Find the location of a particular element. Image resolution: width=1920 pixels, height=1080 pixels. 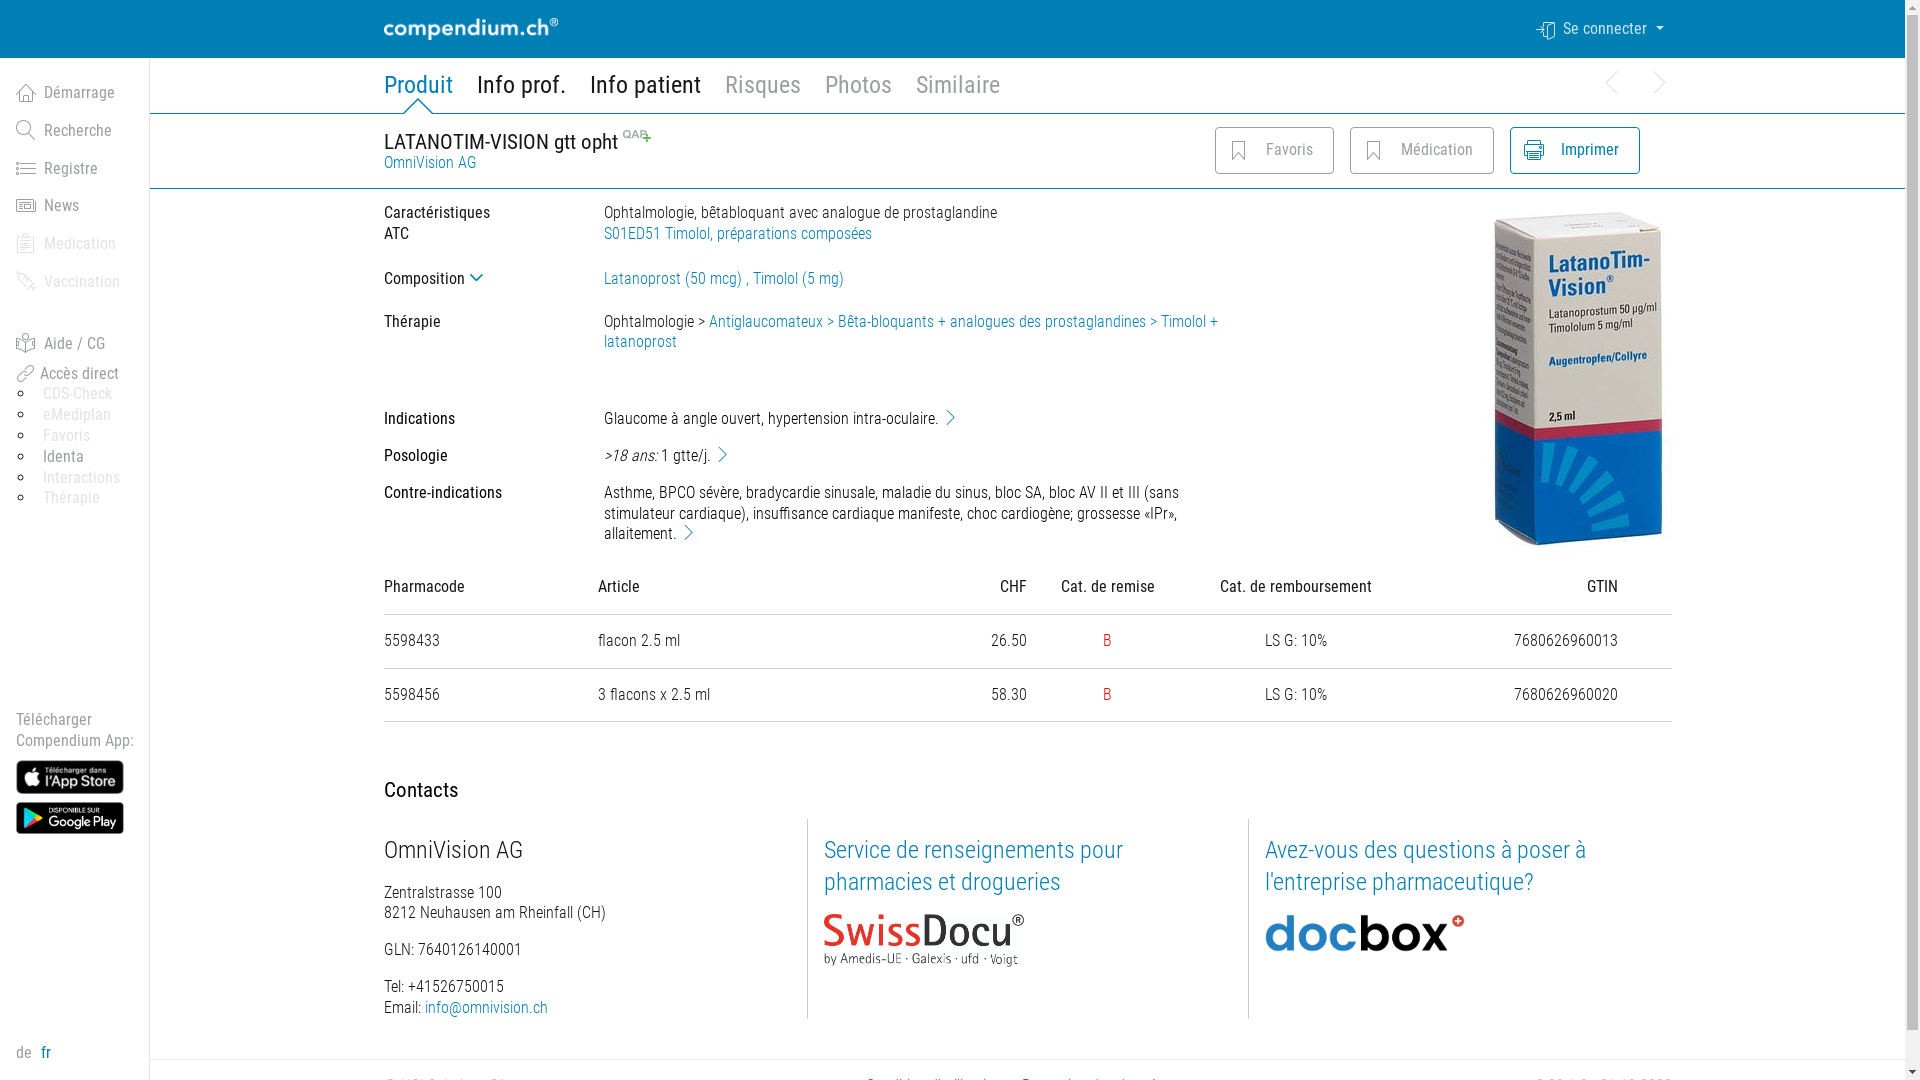

info@omnivision.ch is located at coordinates (486, 1008).